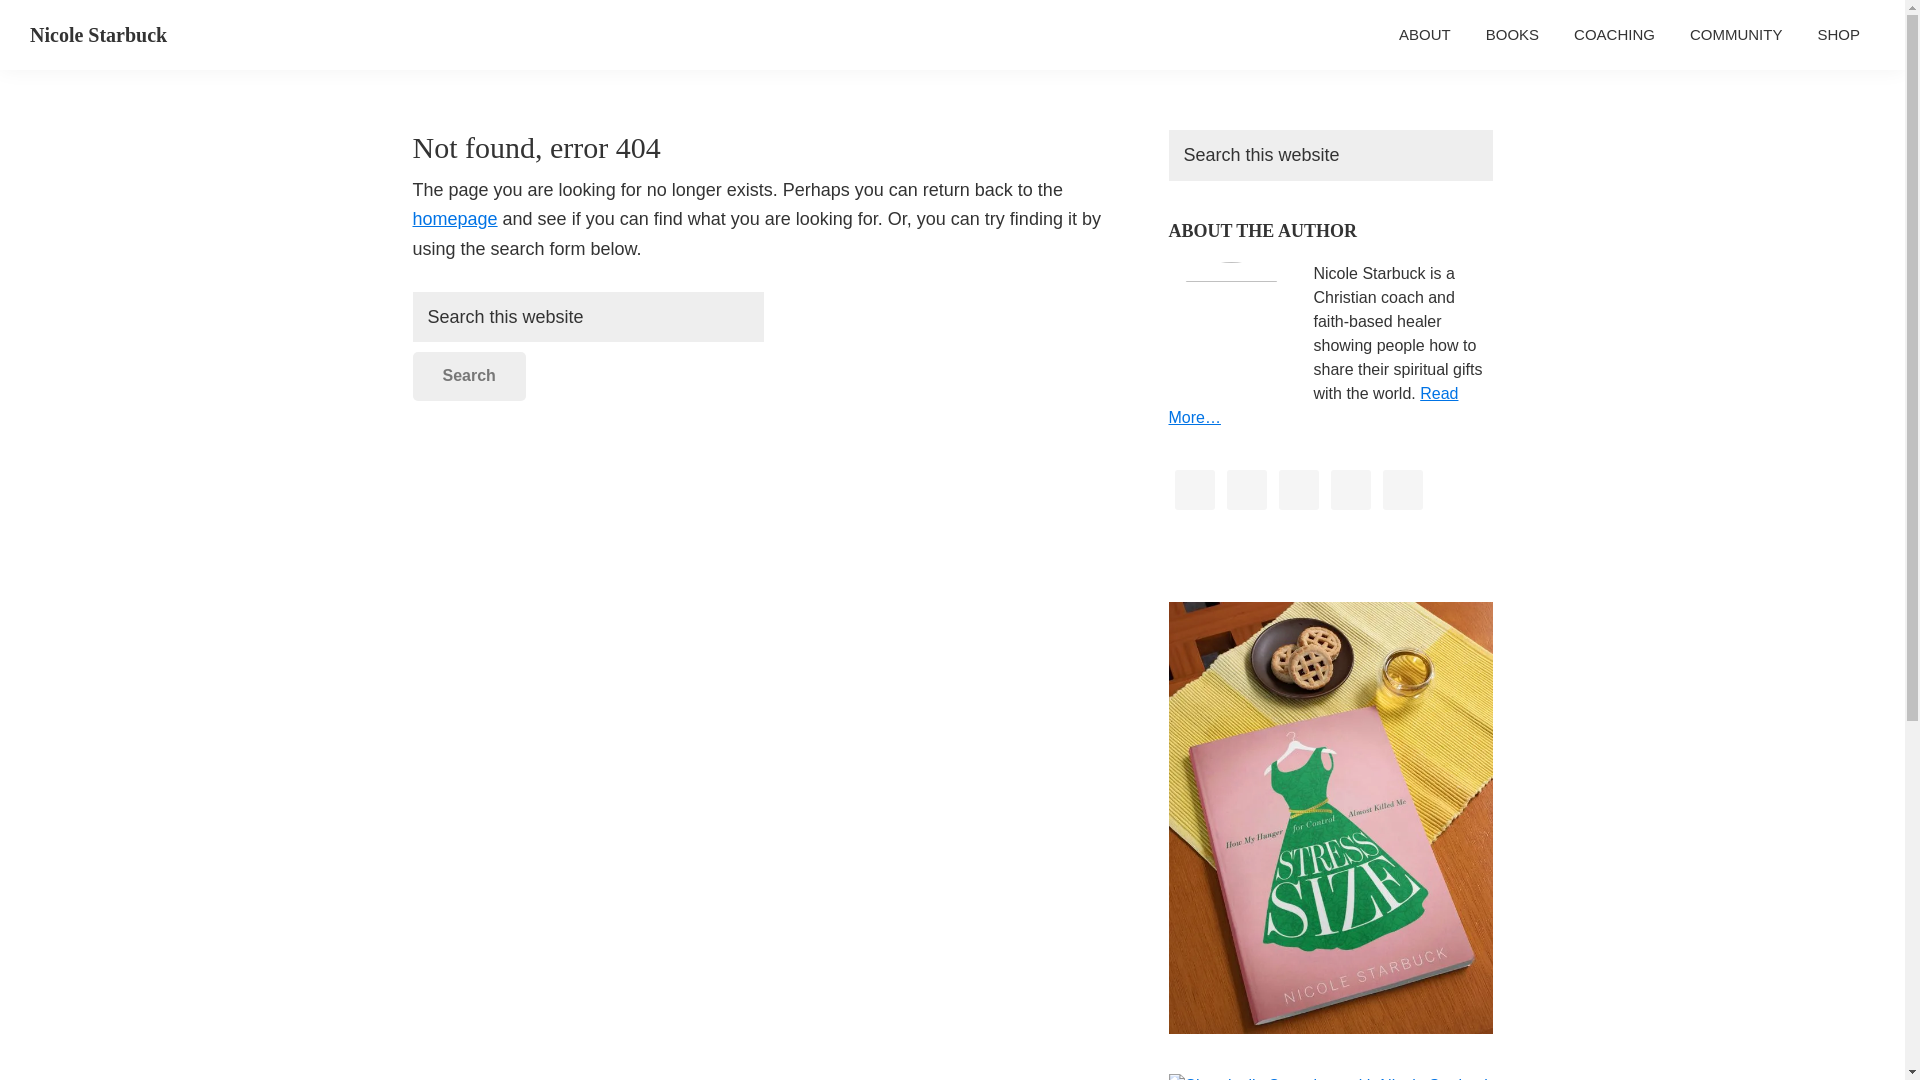 The image size is (1920, 1080). What do you see at coordinates (1425, 34) in the screenshot?
I see `ABOUT` at bounding box center [1425, 34].